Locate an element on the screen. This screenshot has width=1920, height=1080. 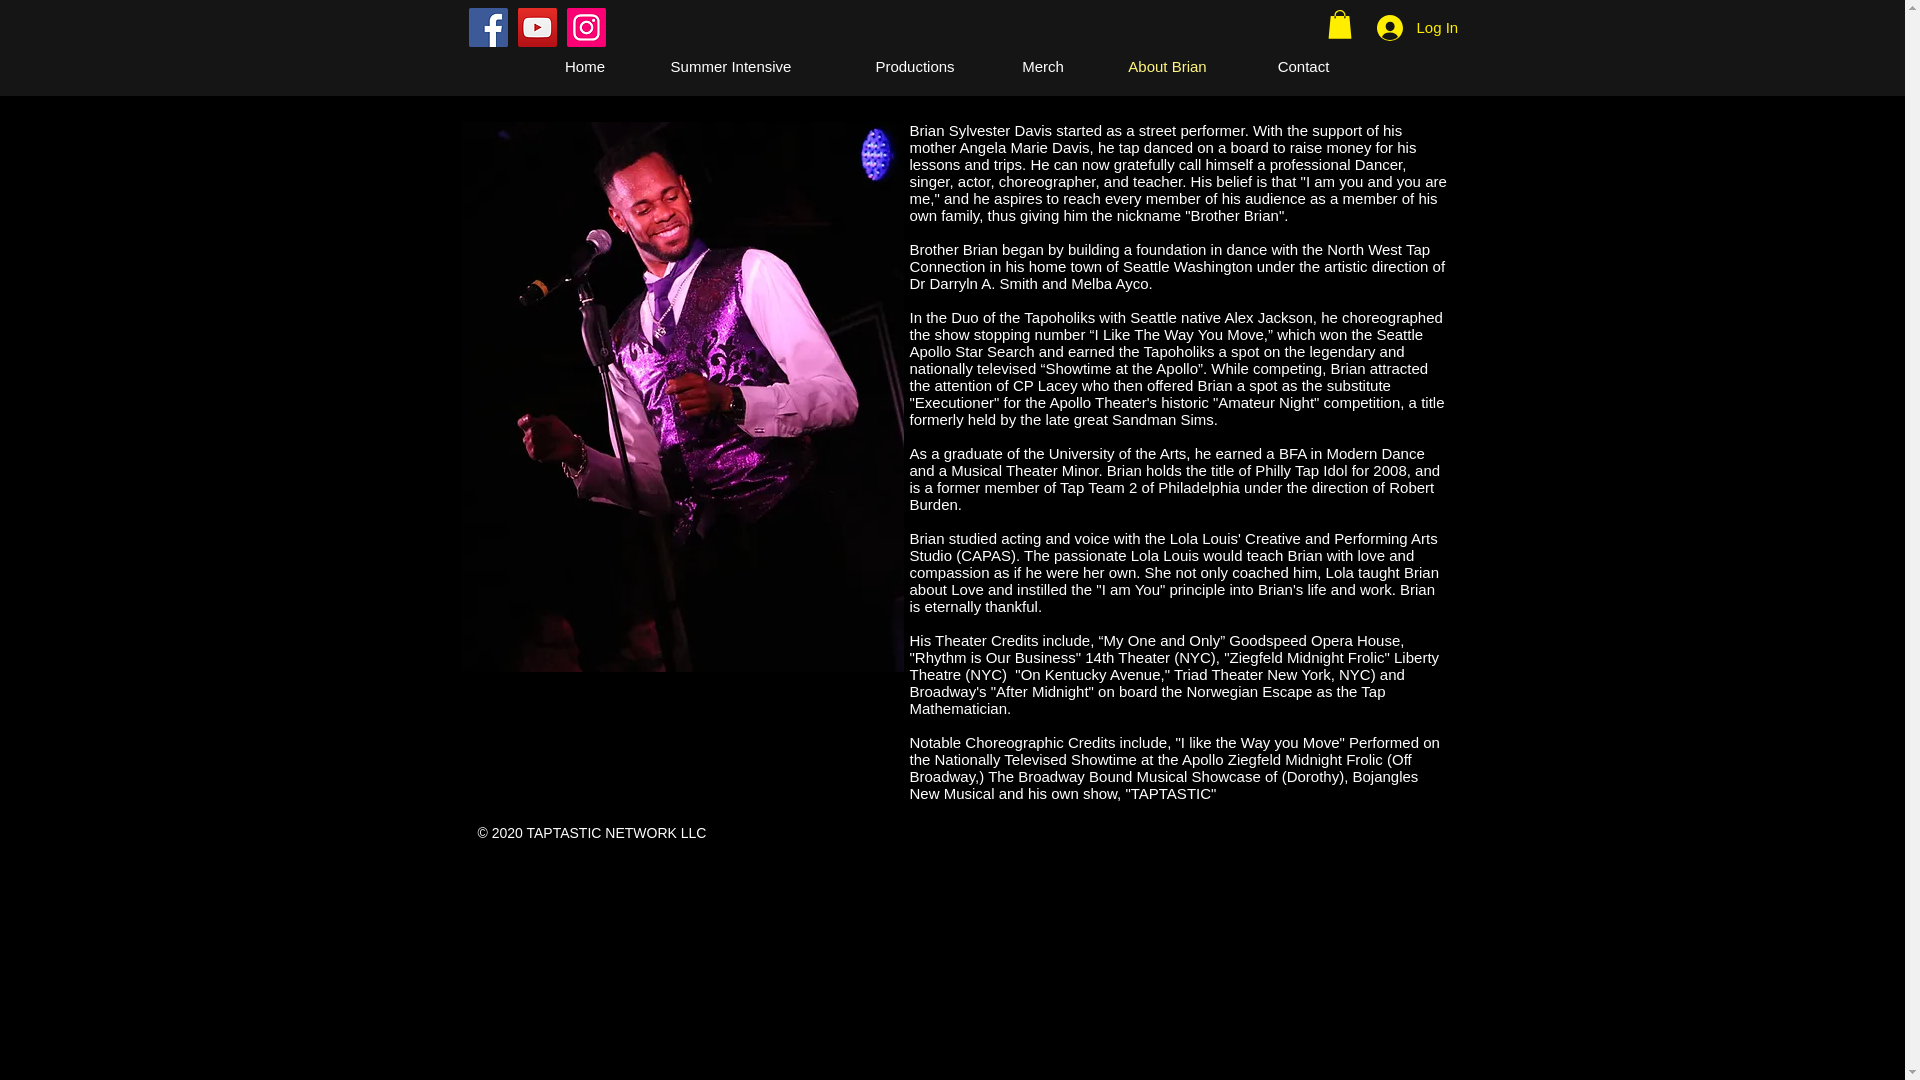
Productions is located at coordinates (914, 66).